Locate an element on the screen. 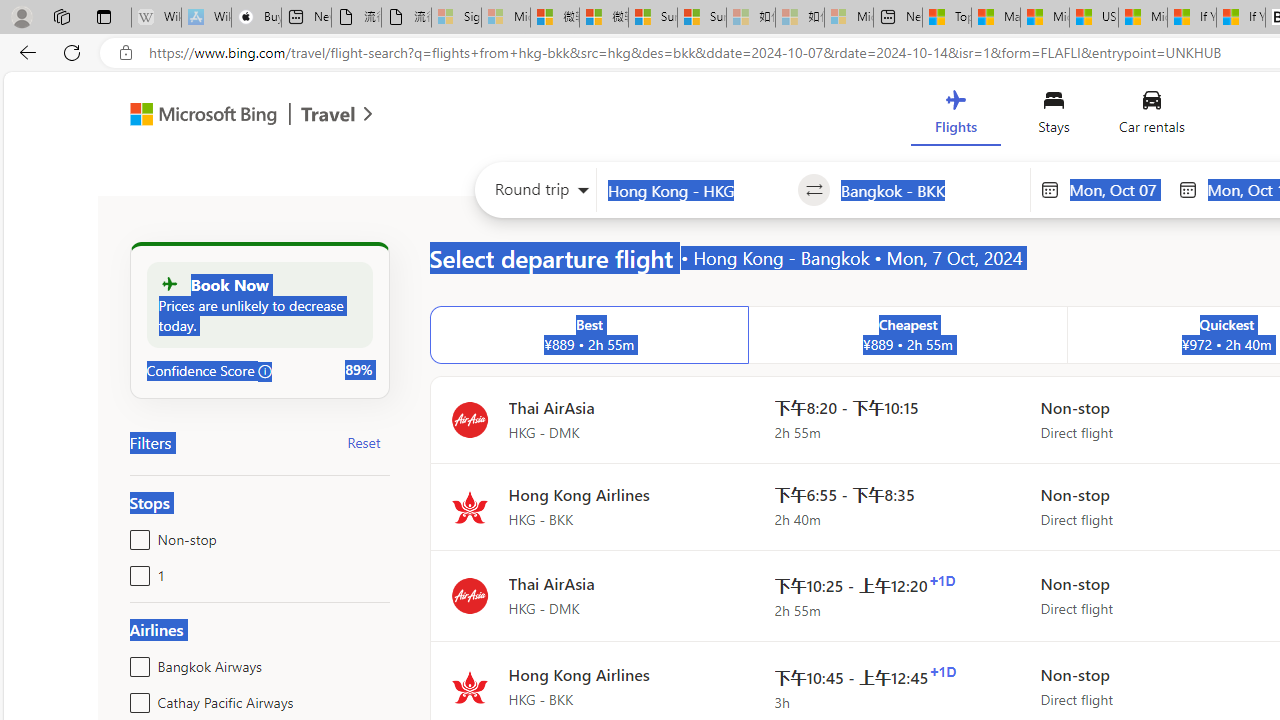  Top Stories - MSN is located at coordinates (946, 18).